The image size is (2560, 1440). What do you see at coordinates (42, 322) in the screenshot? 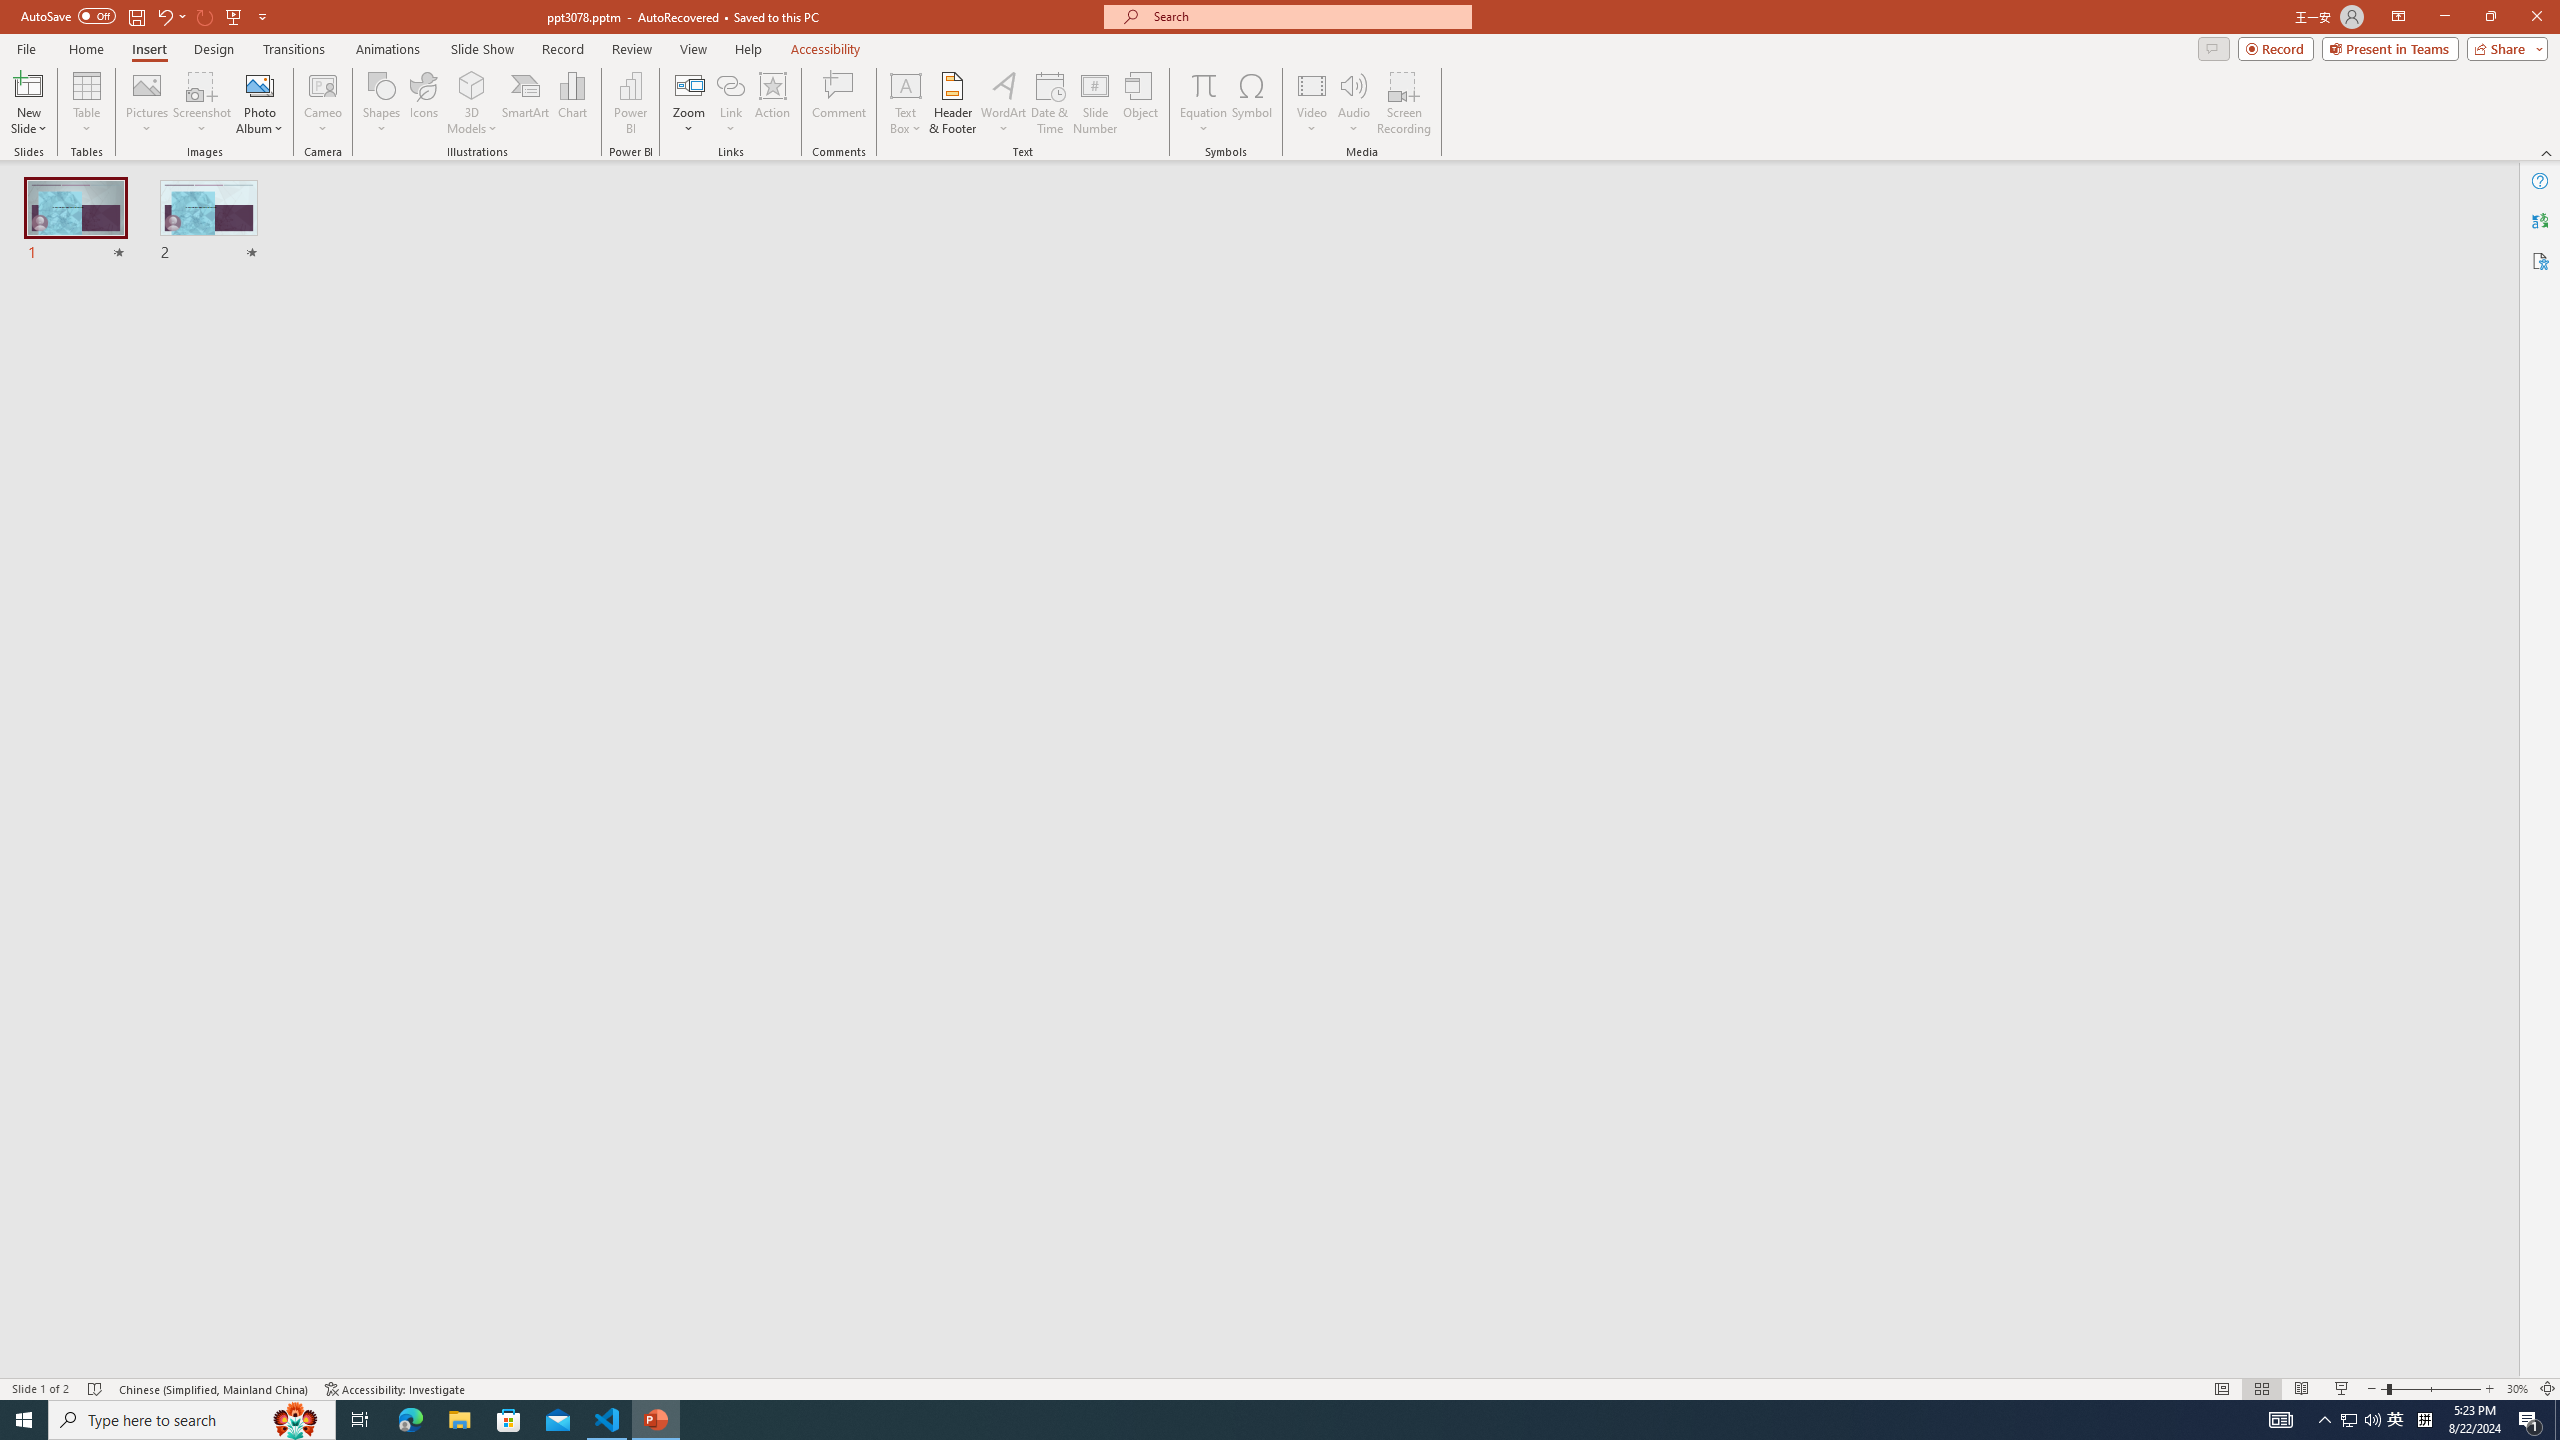
I see `wangyian_dsw - DSW` at bounding box center [42, 322].